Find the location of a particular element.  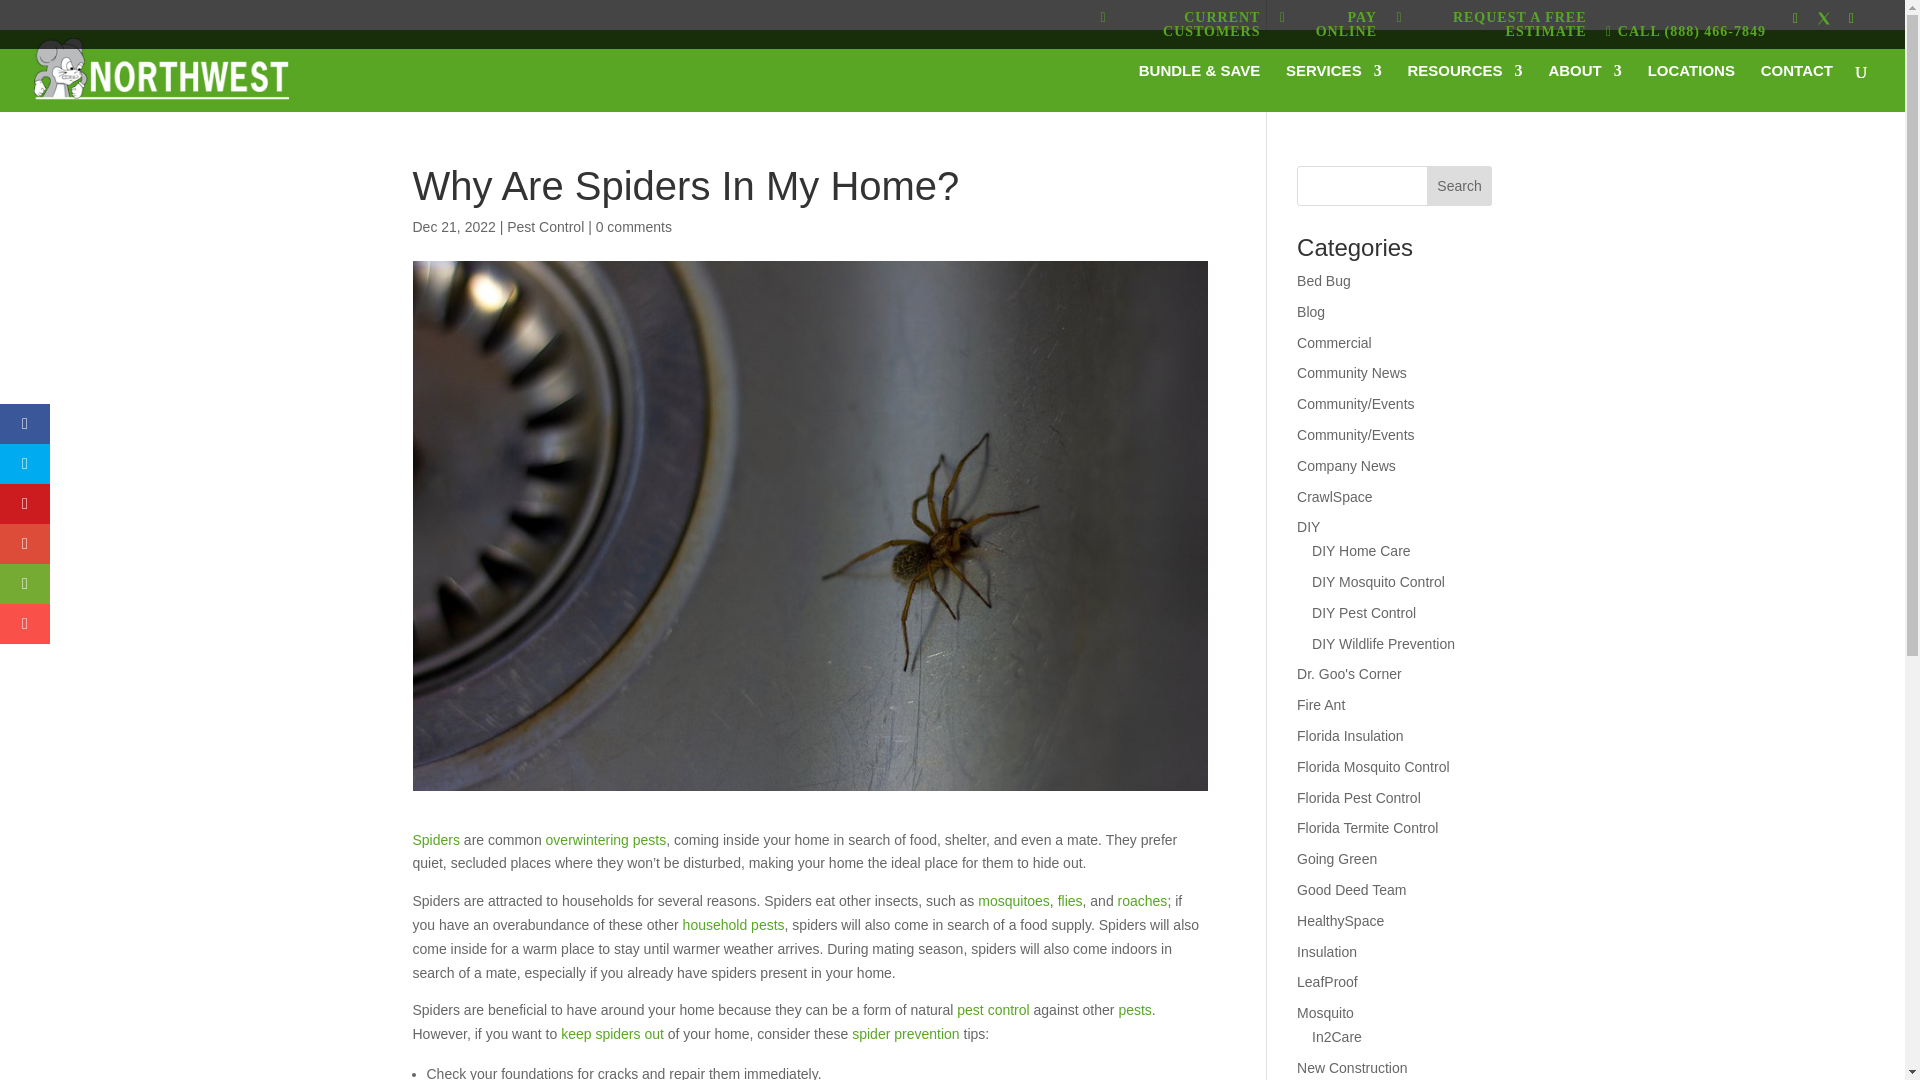

ABOUT is located at coordinates (1584, 88).